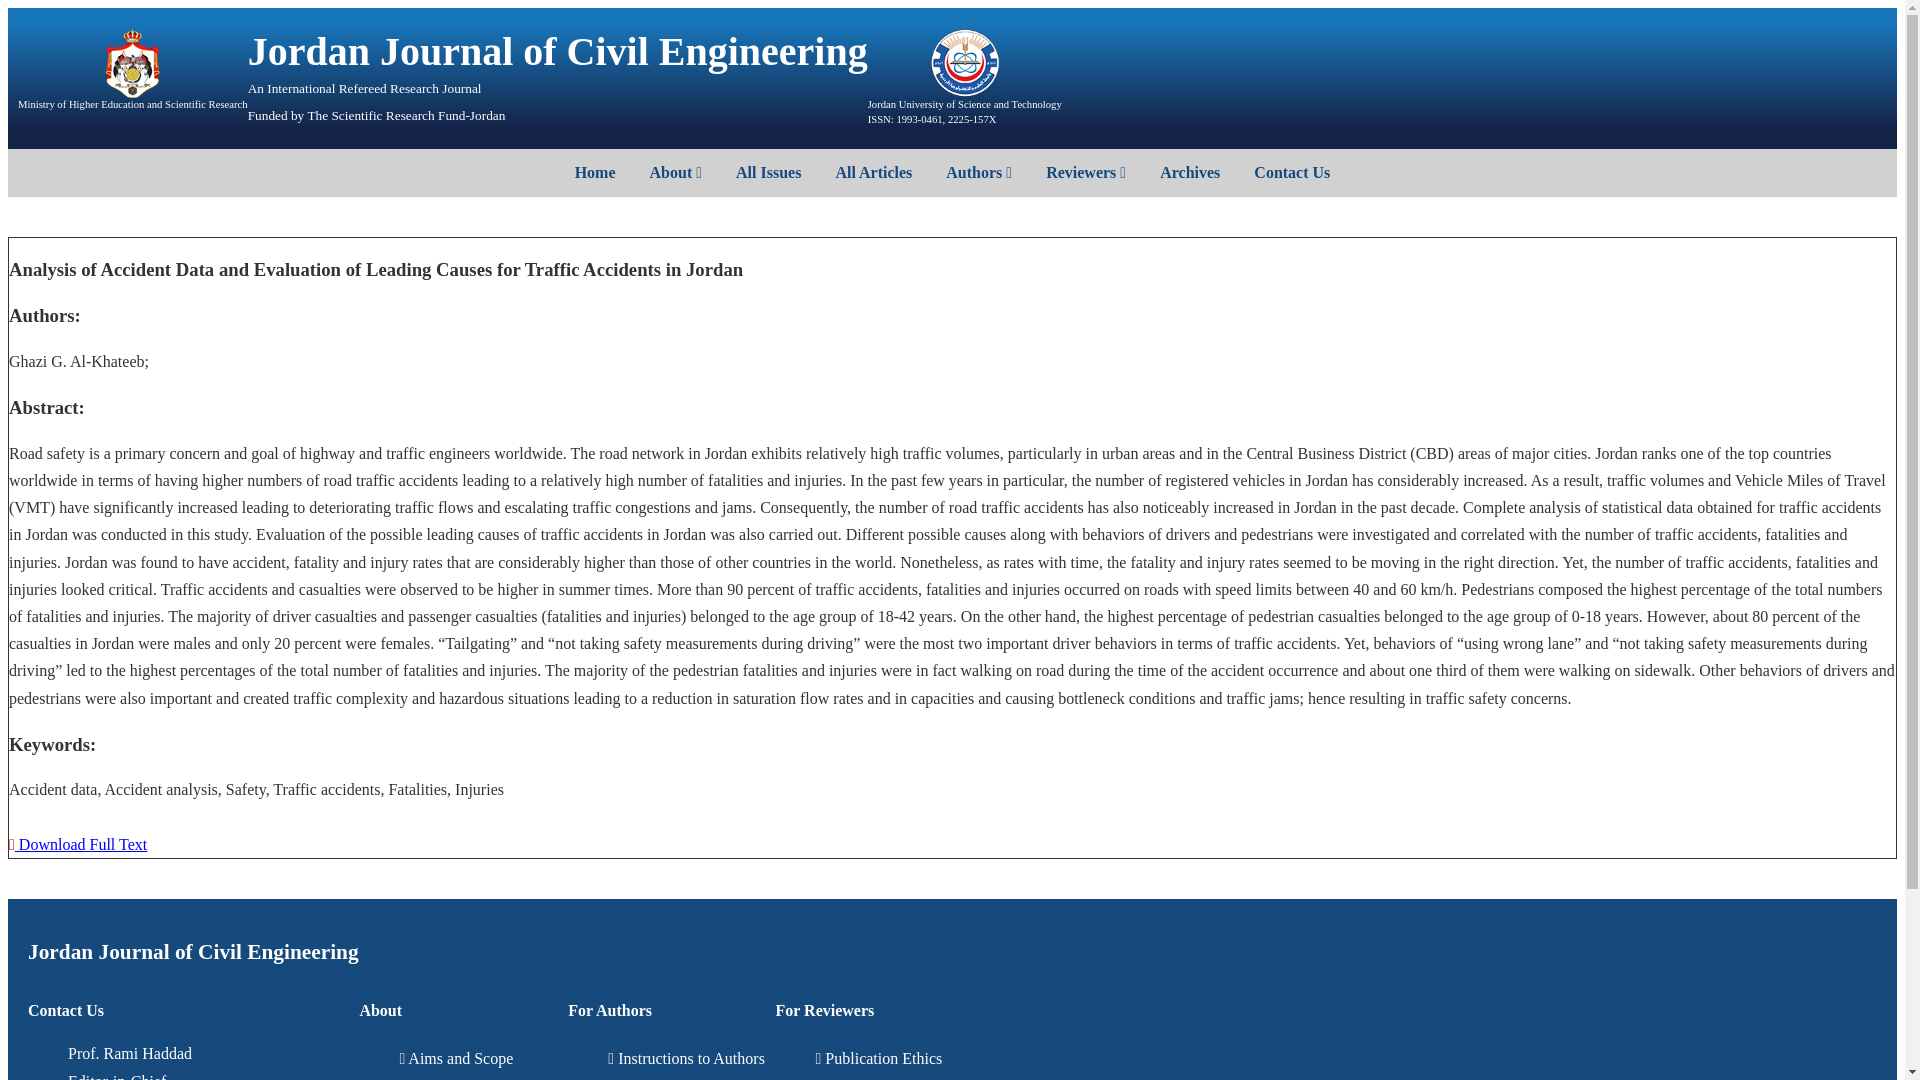 The image size is (1920, 1080). I want to click on About, so click(676, 172).